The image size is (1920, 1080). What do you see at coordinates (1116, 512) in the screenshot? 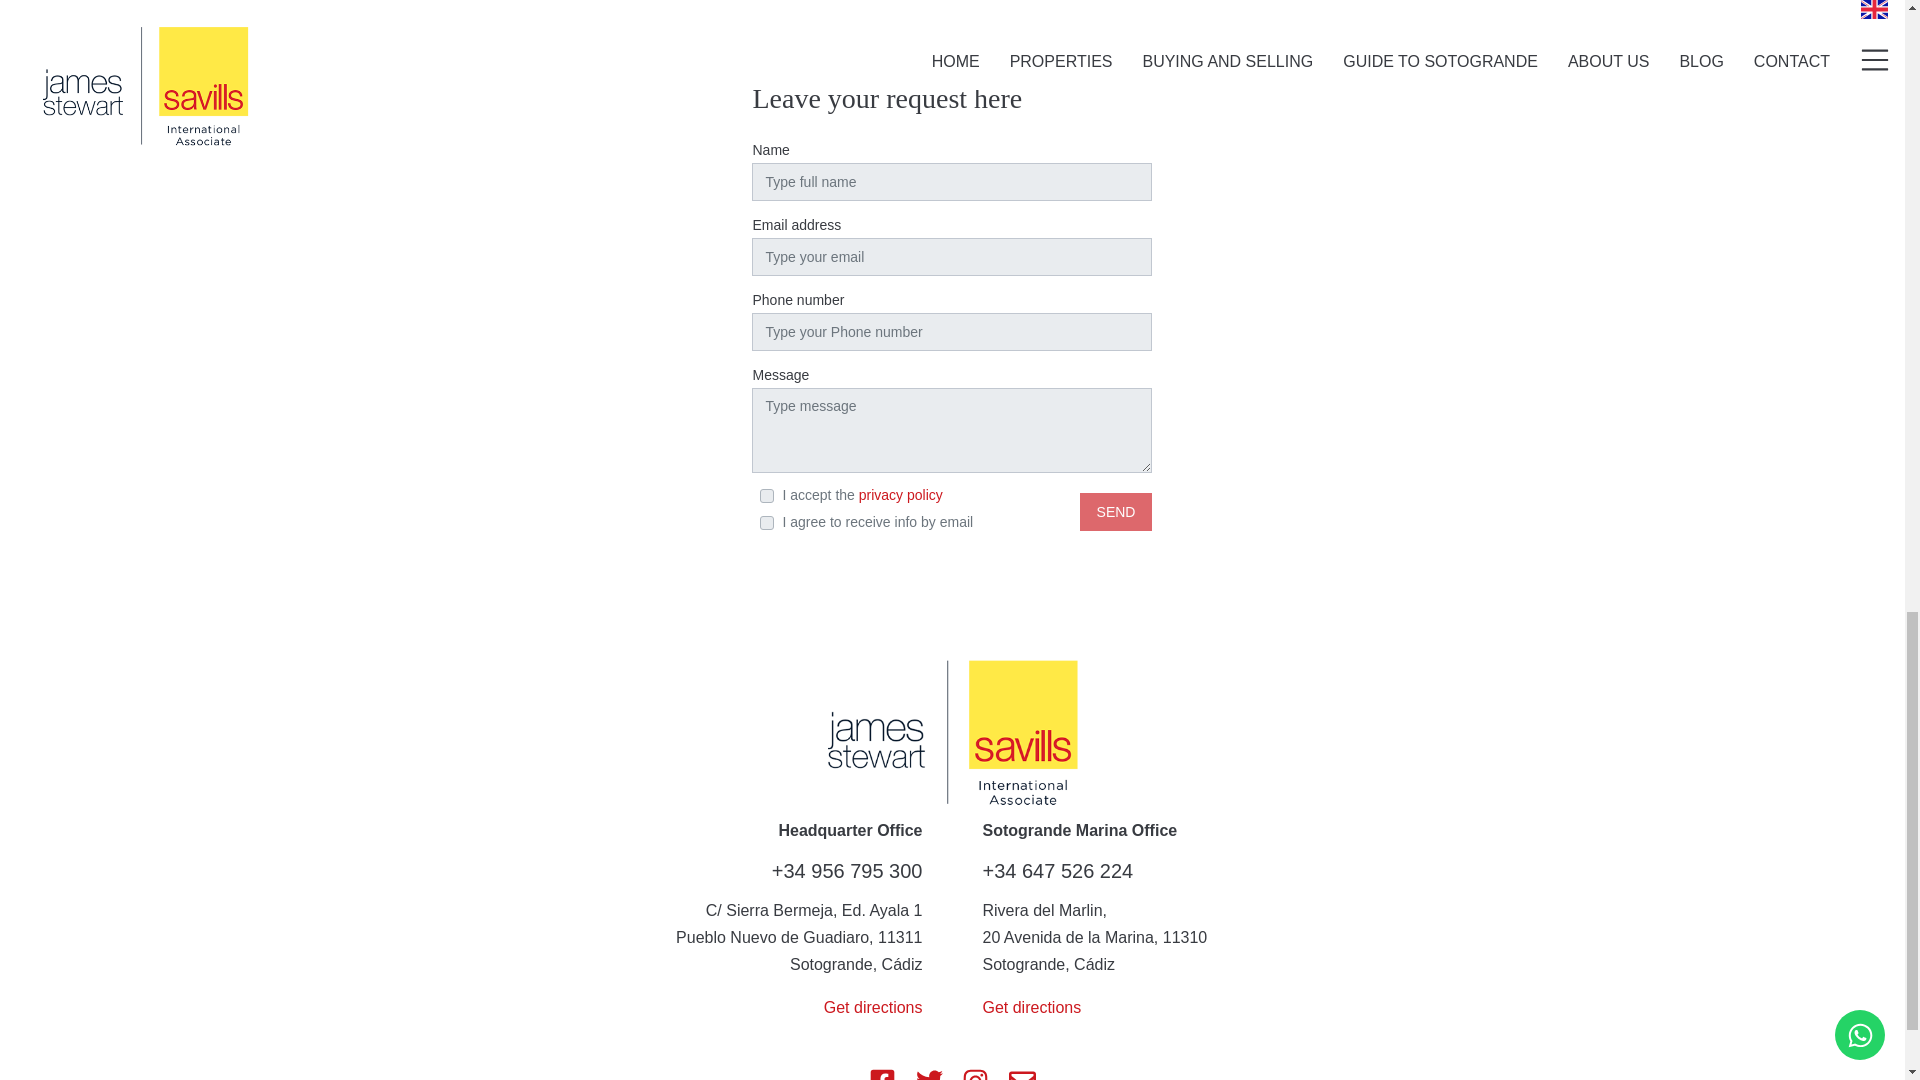
I see `SEND` at bounding box center [1116, 512].